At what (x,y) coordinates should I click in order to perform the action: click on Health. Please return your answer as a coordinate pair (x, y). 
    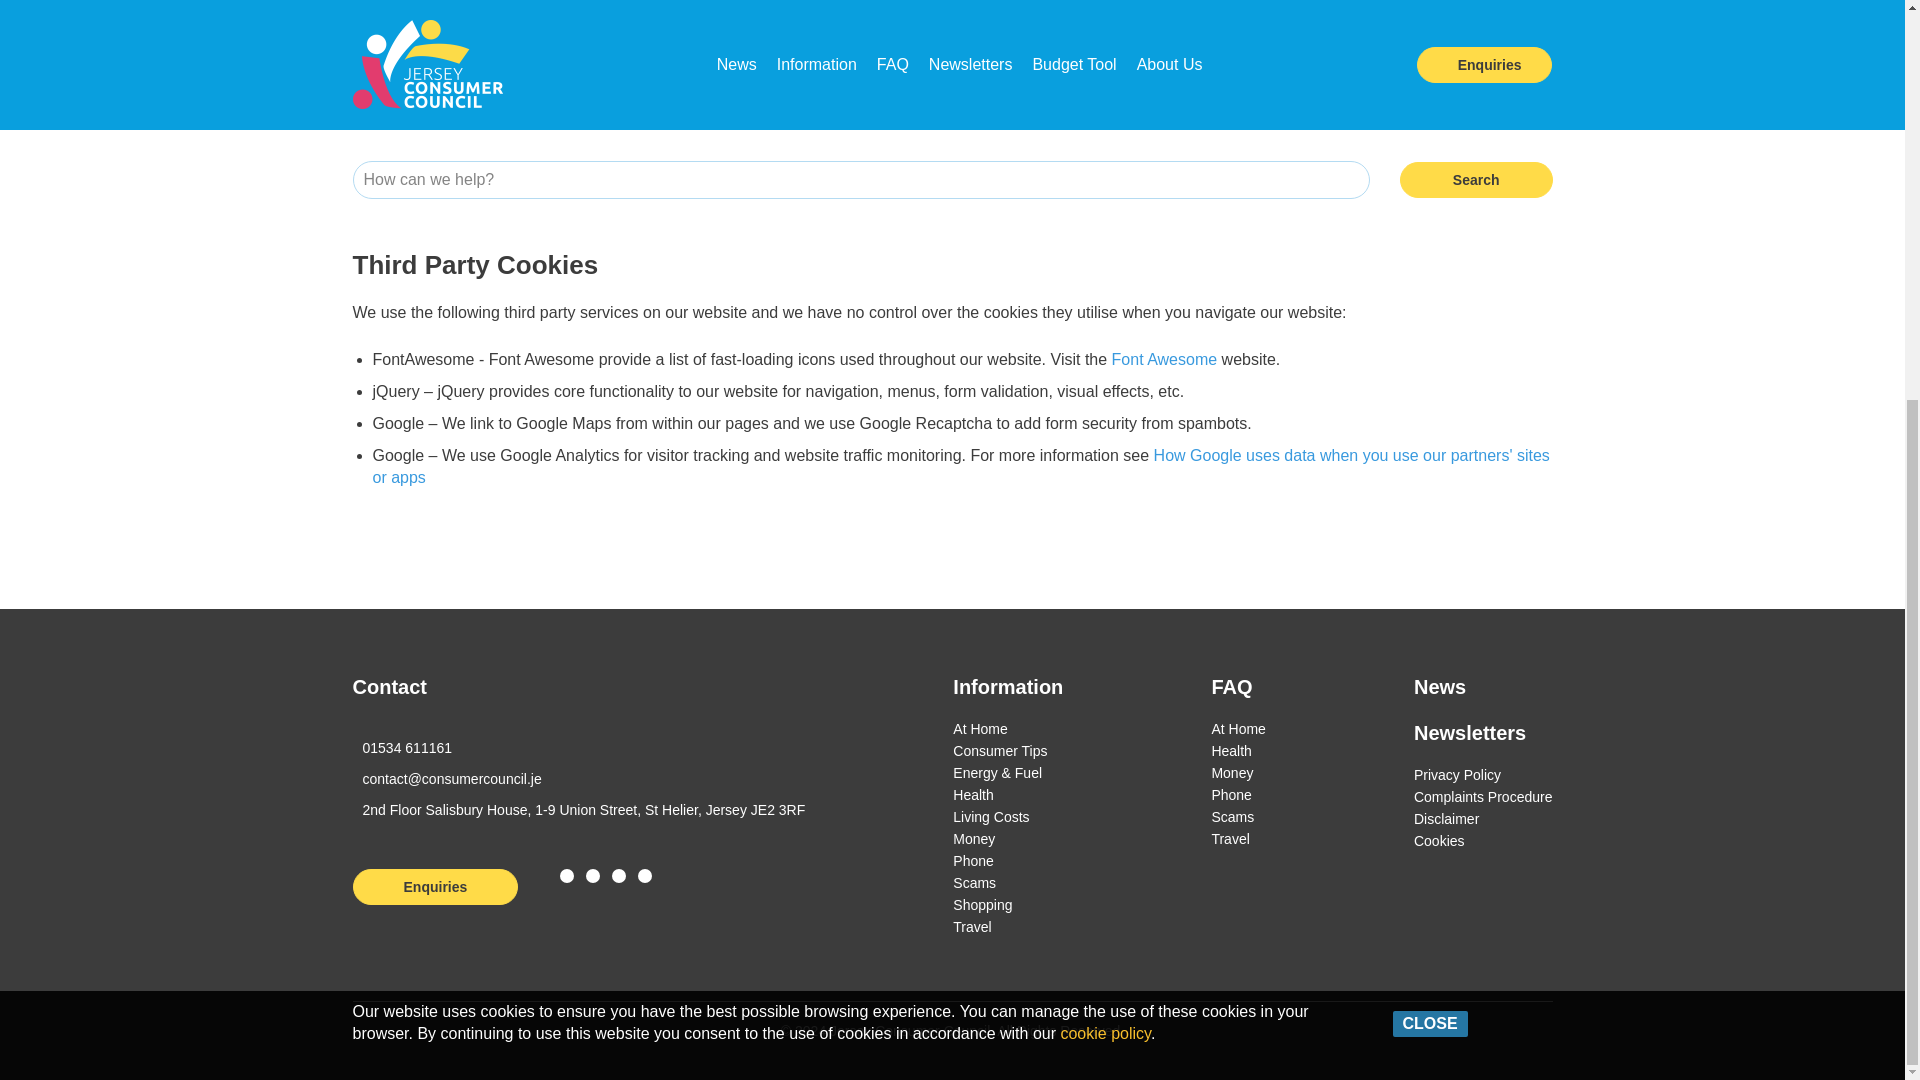
    Looking at the image, I should click on (972, 795).